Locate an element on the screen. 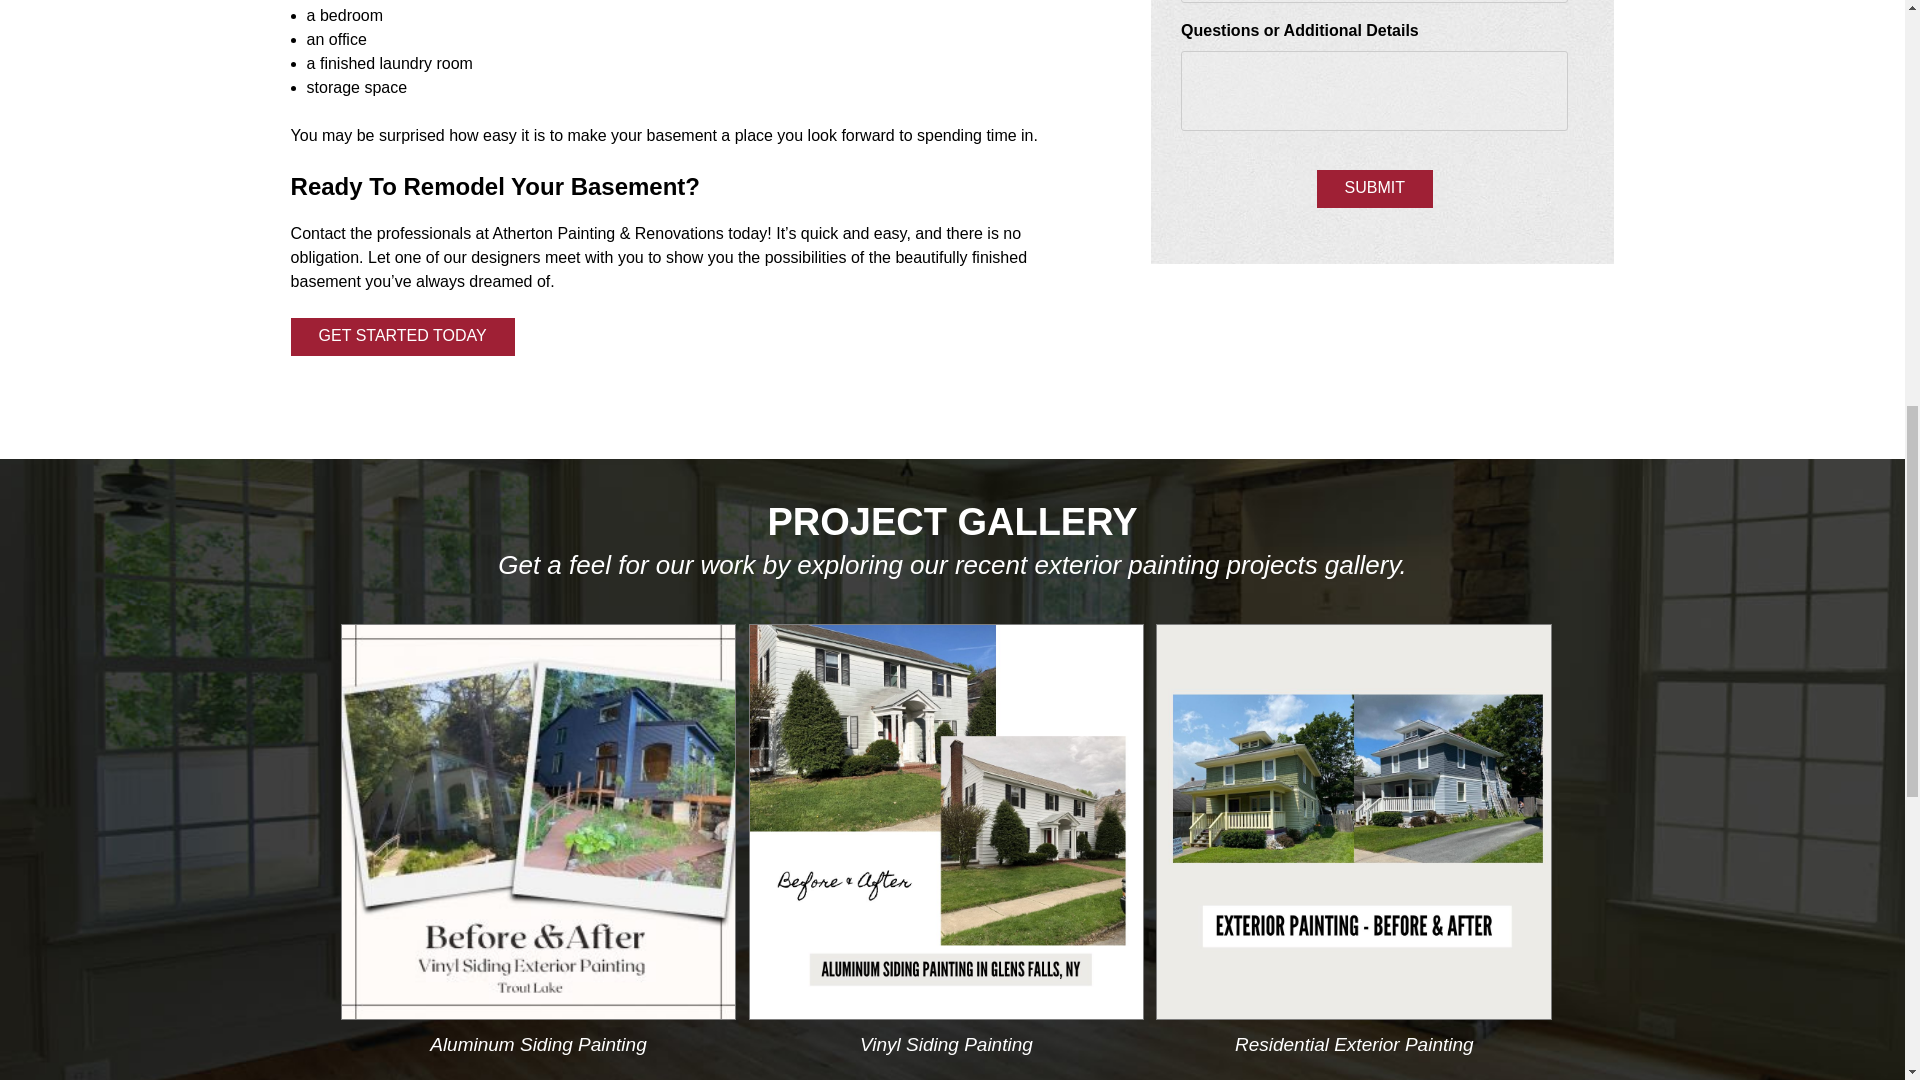  Submit is located at coordinates (1374, 188).